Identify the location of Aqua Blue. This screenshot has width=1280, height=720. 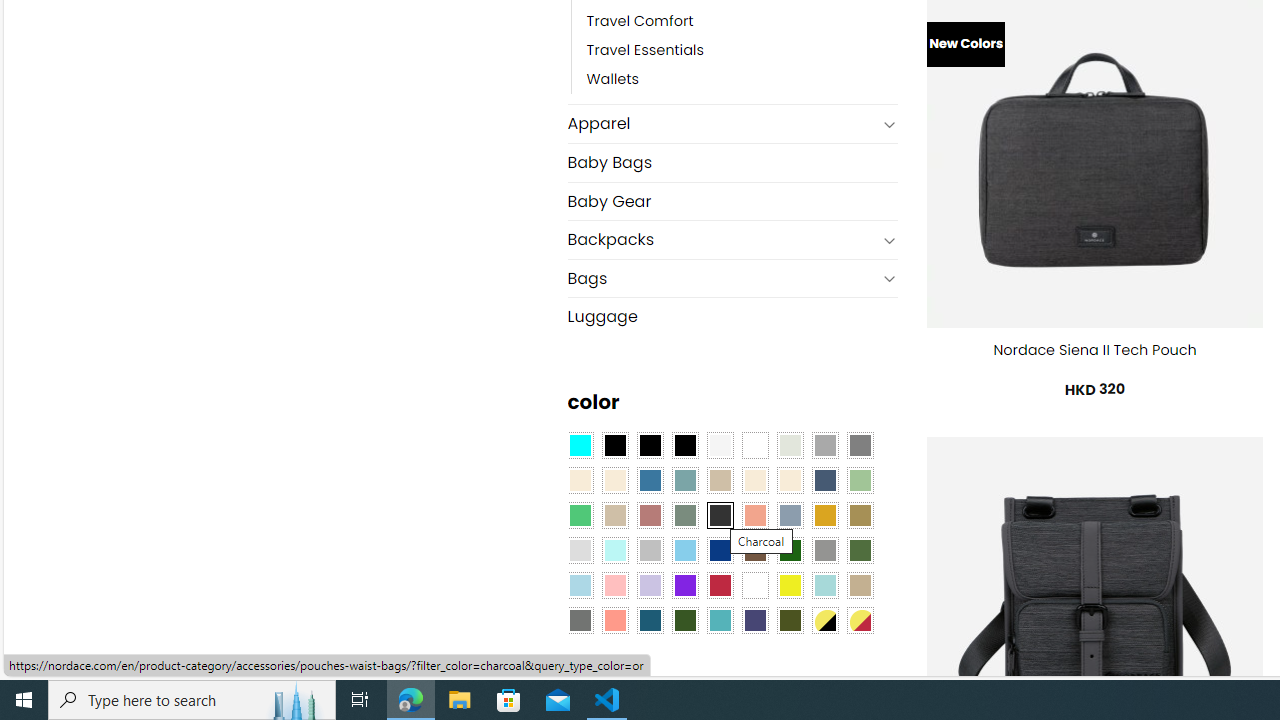
(580, 444).